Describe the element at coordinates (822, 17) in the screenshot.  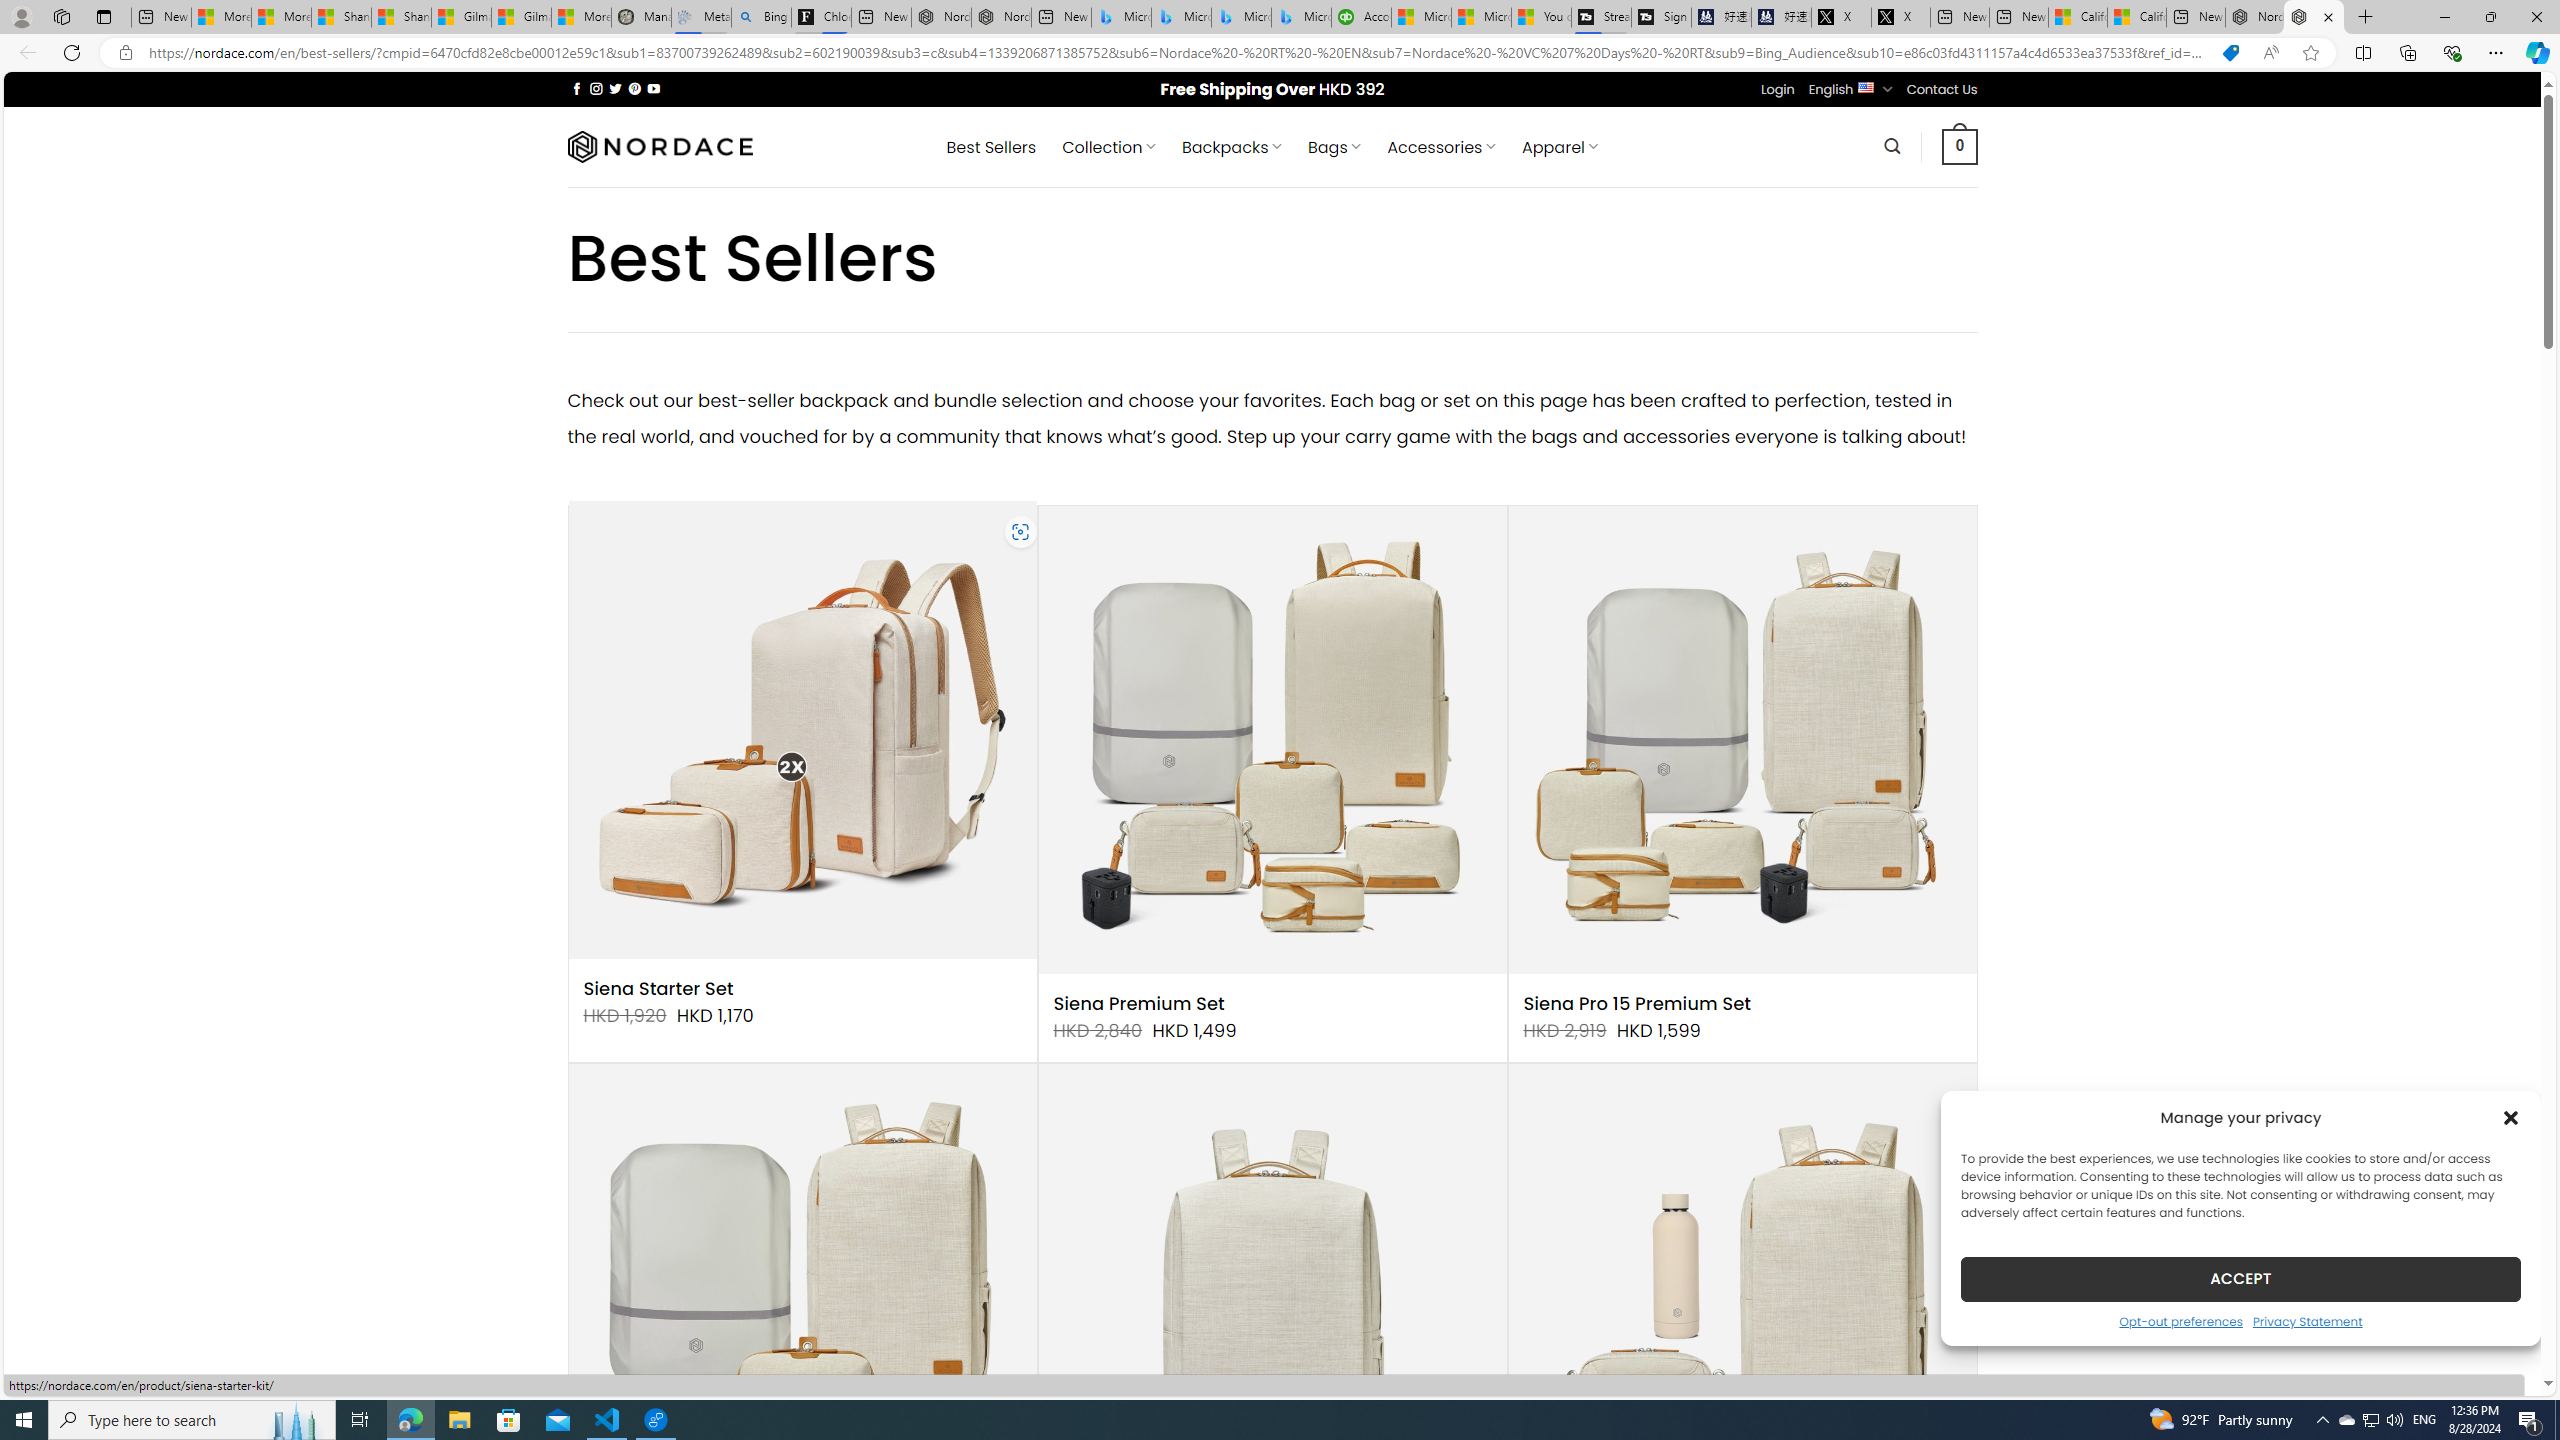
I see `Chloe Sorvino` at that location.